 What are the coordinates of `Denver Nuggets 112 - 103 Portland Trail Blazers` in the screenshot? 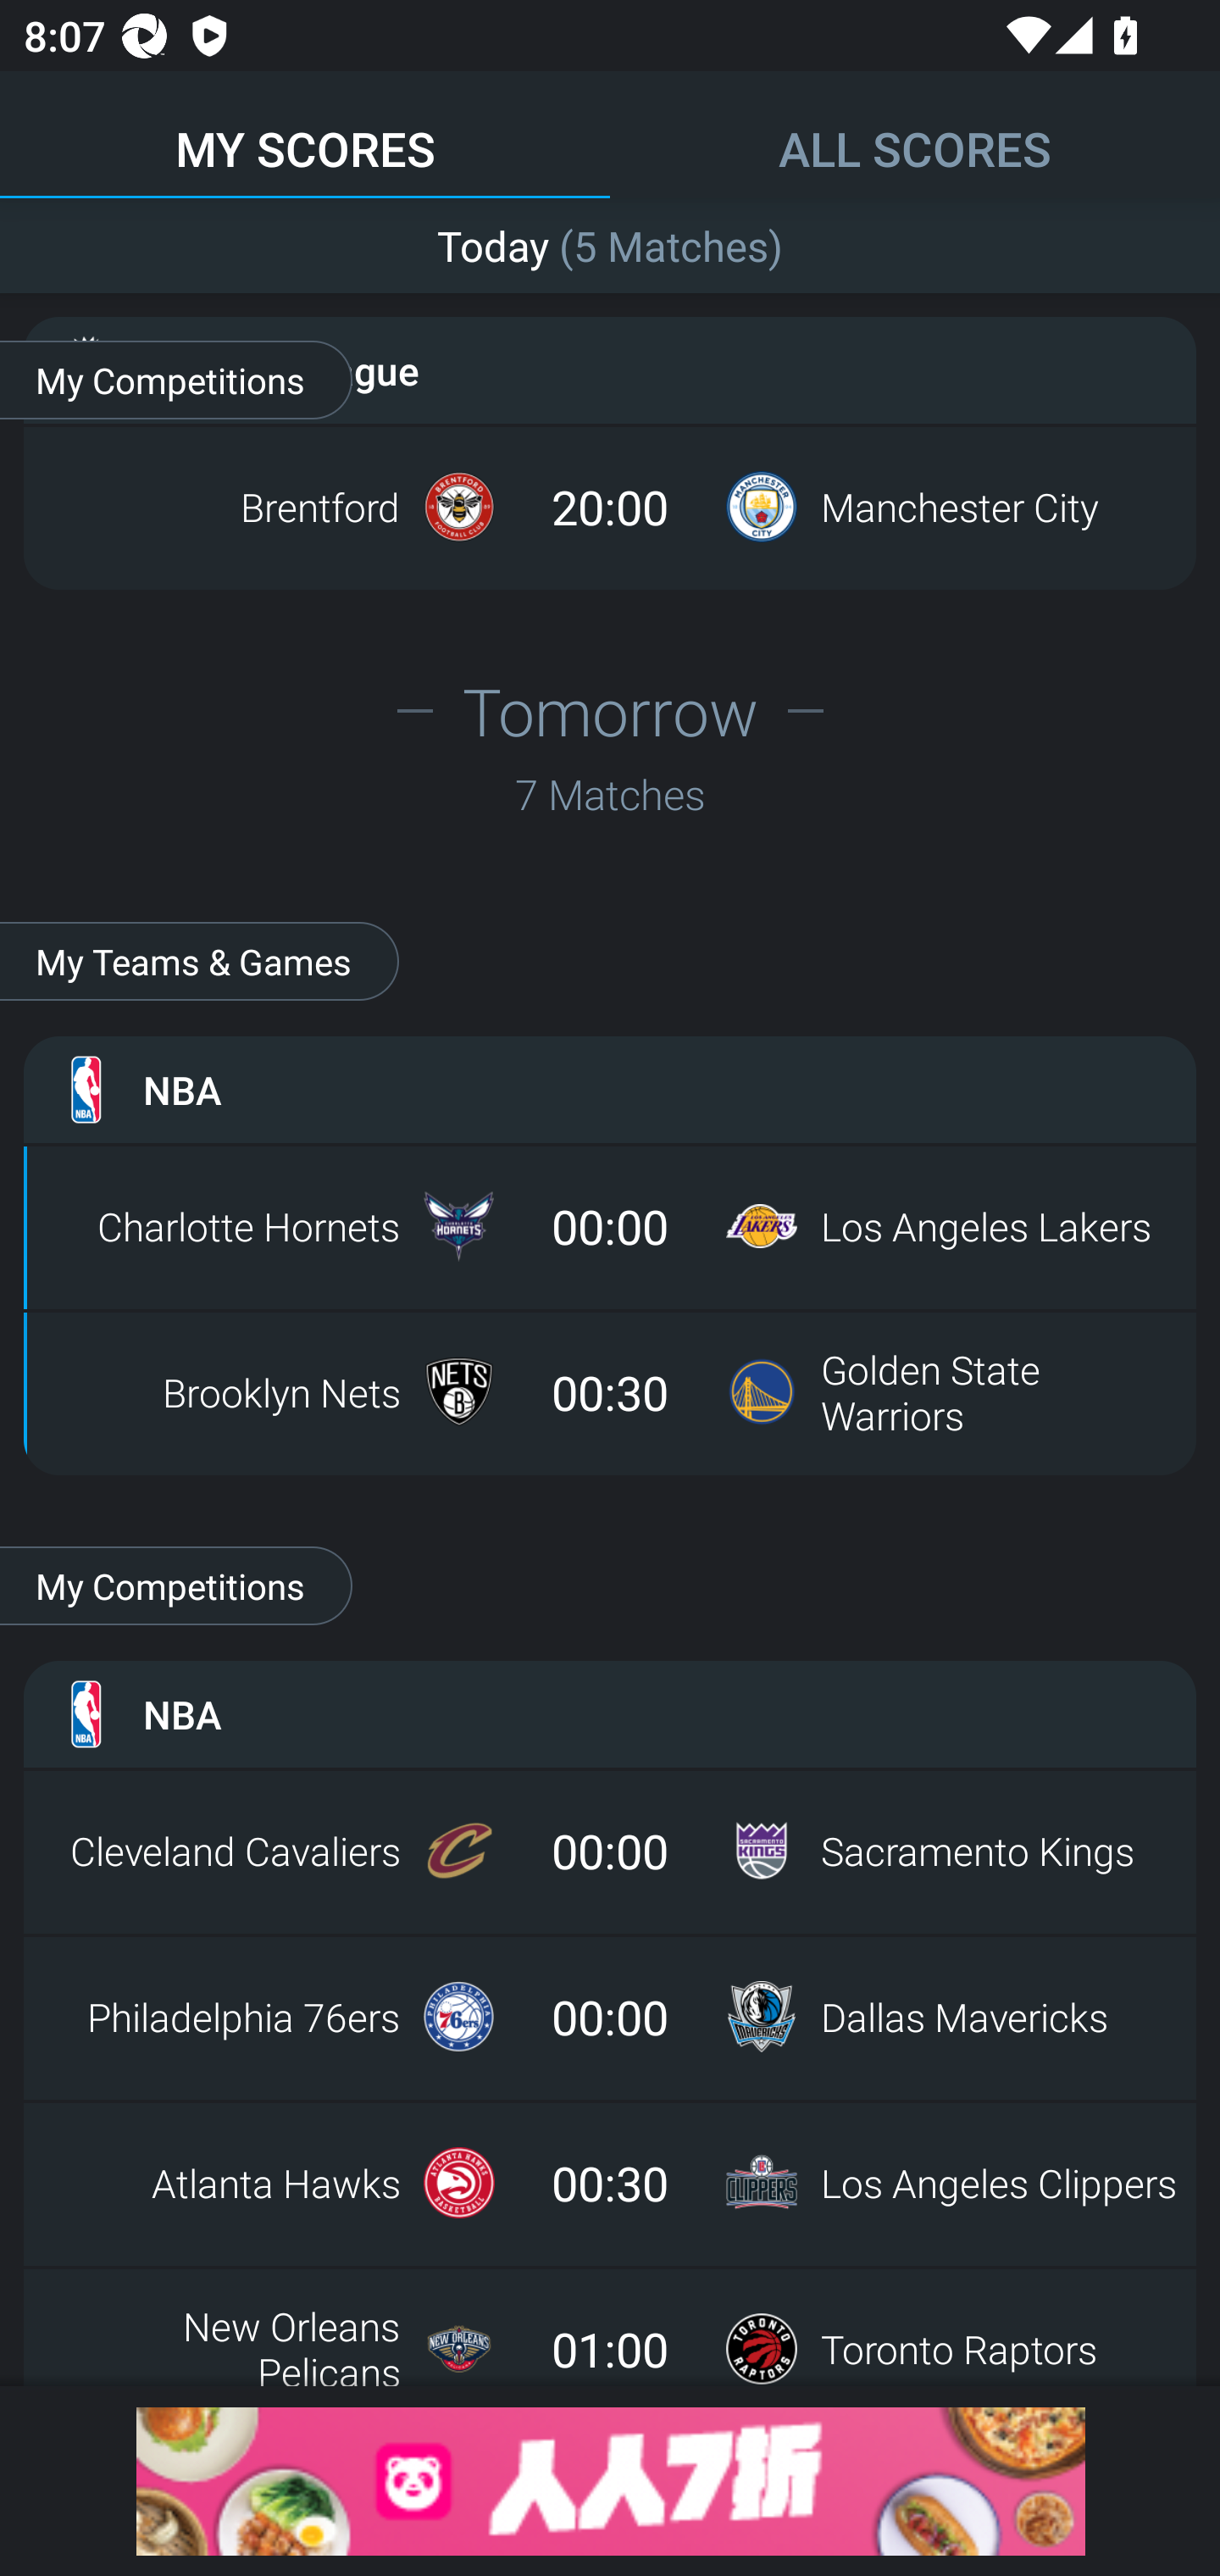 It's located at (610, 239).